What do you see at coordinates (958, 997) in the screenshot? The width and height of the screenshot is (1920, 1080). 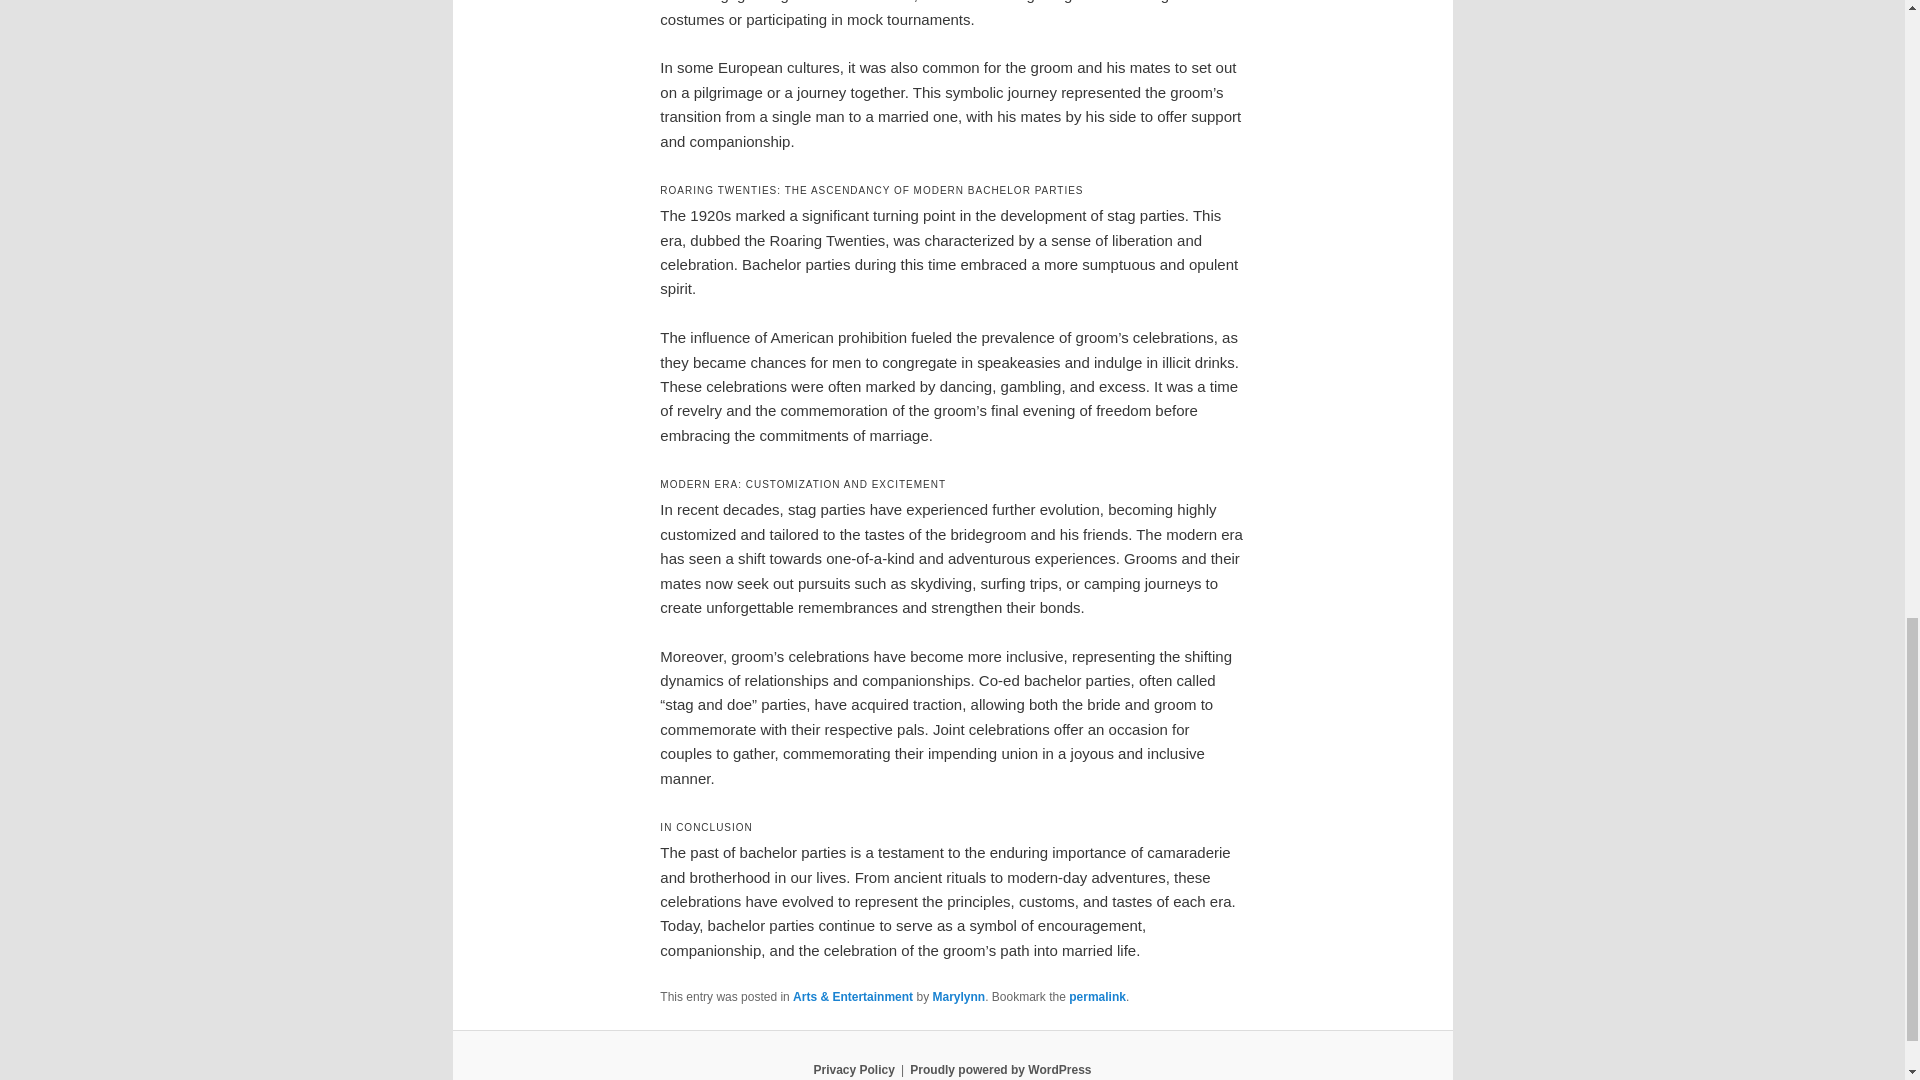 I see `Marylynn` at bounding box center [958, 997].